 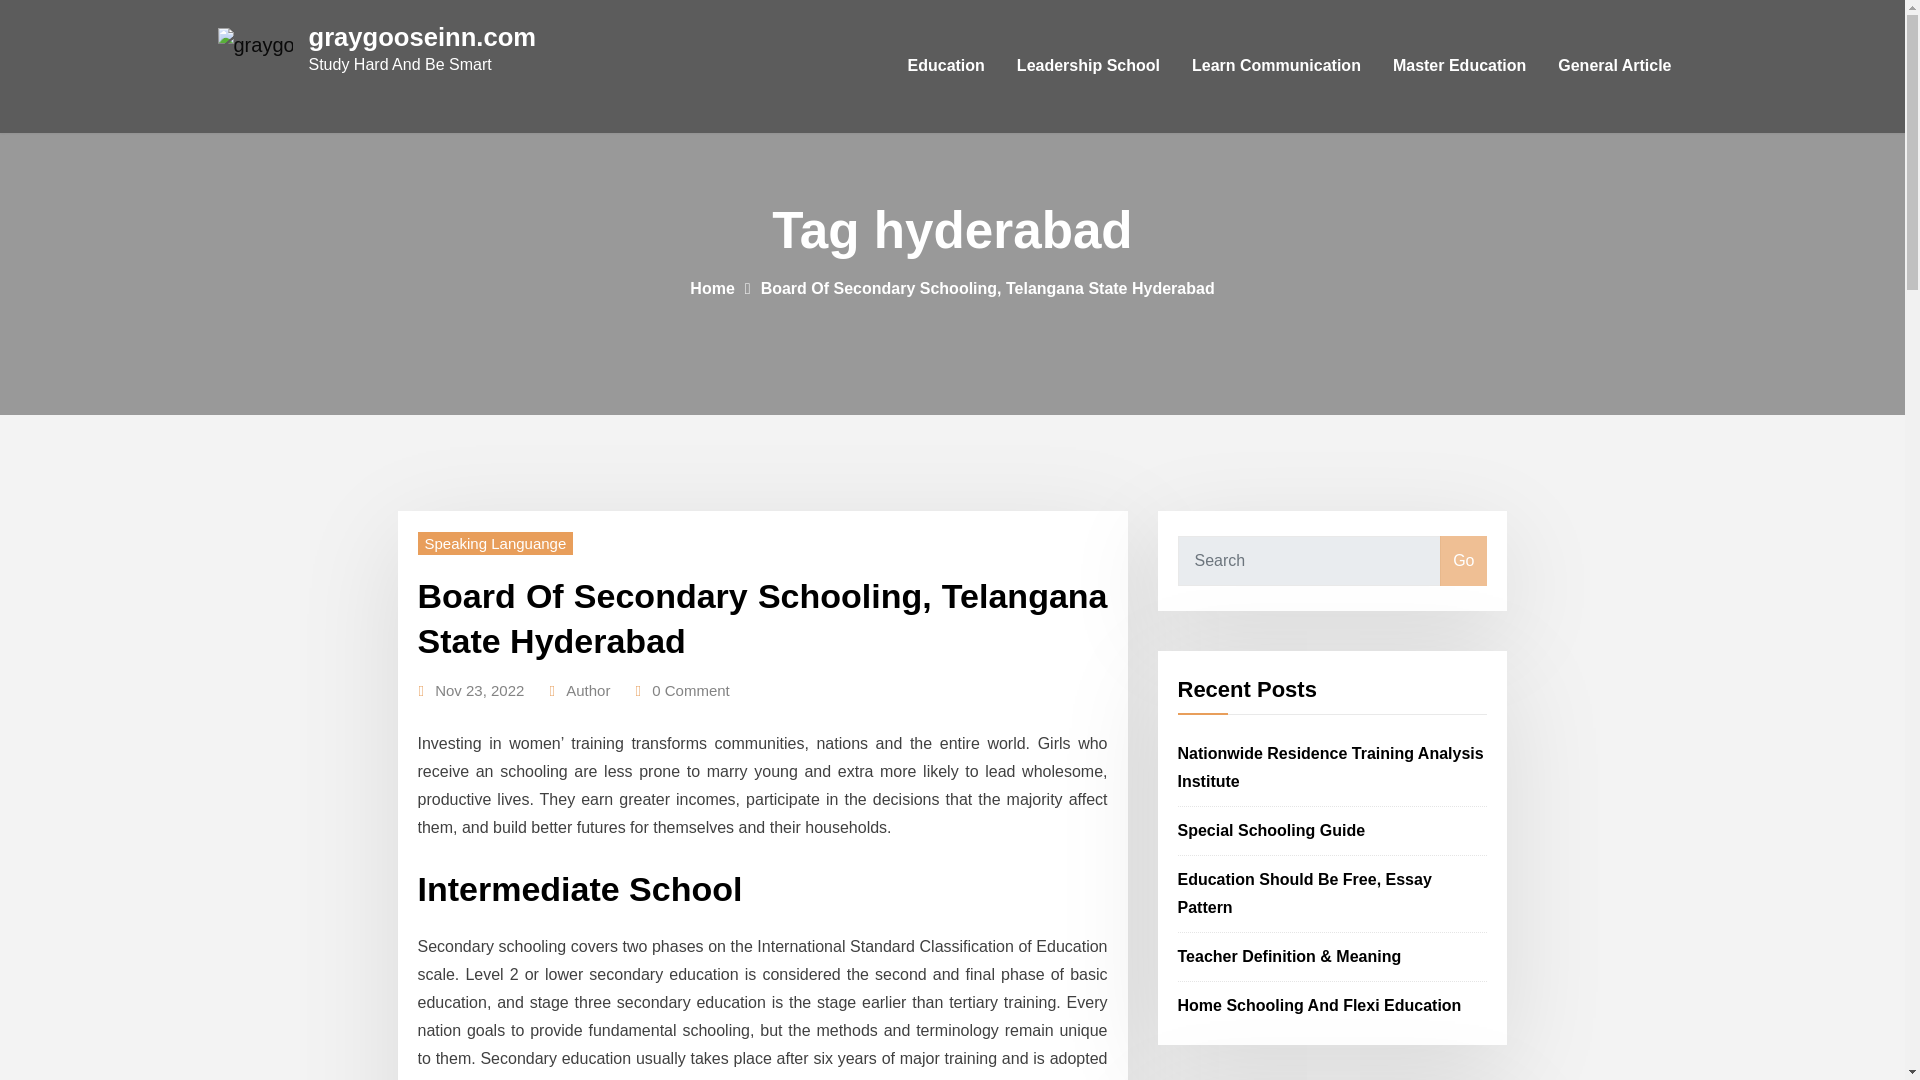 I want to click on Home, so click(x=711, y=288).